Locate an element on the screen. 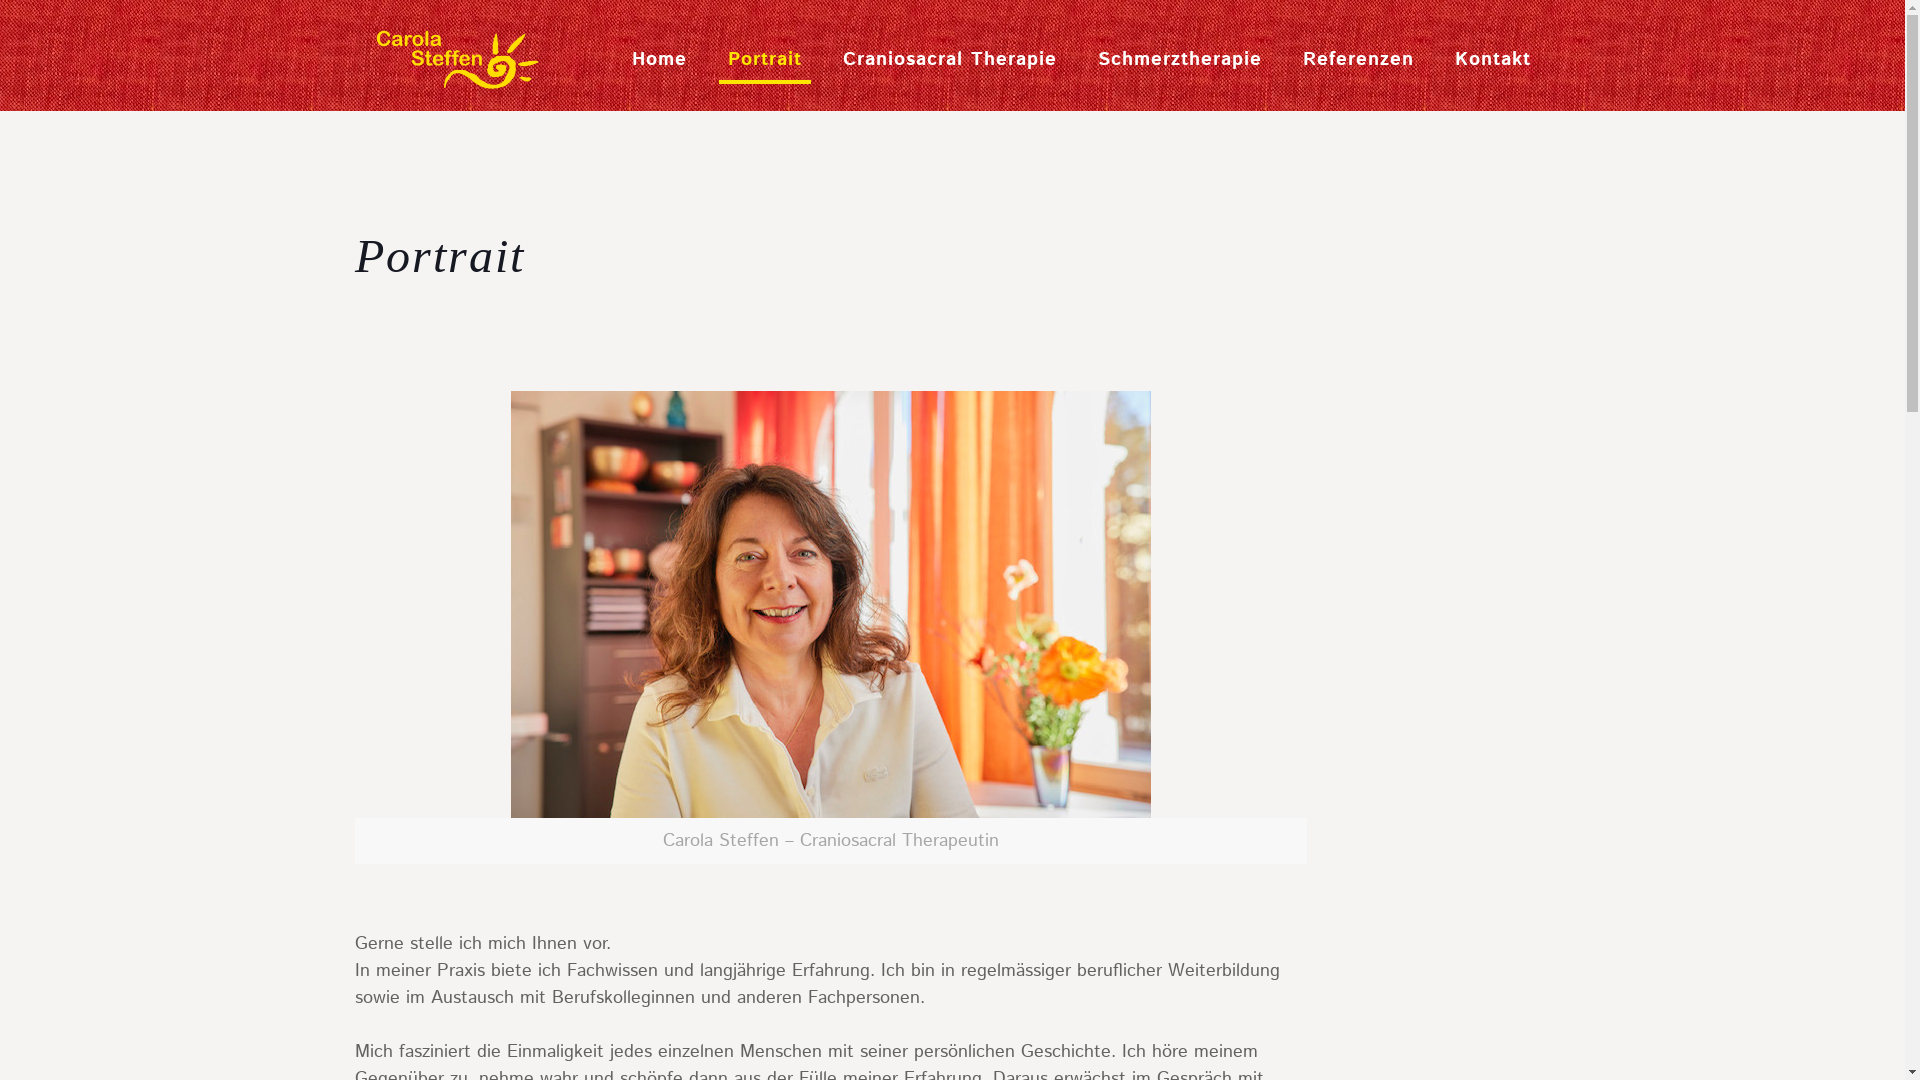 The image size is (1920, 1080). Portrait is located at coordinates (766, 60).